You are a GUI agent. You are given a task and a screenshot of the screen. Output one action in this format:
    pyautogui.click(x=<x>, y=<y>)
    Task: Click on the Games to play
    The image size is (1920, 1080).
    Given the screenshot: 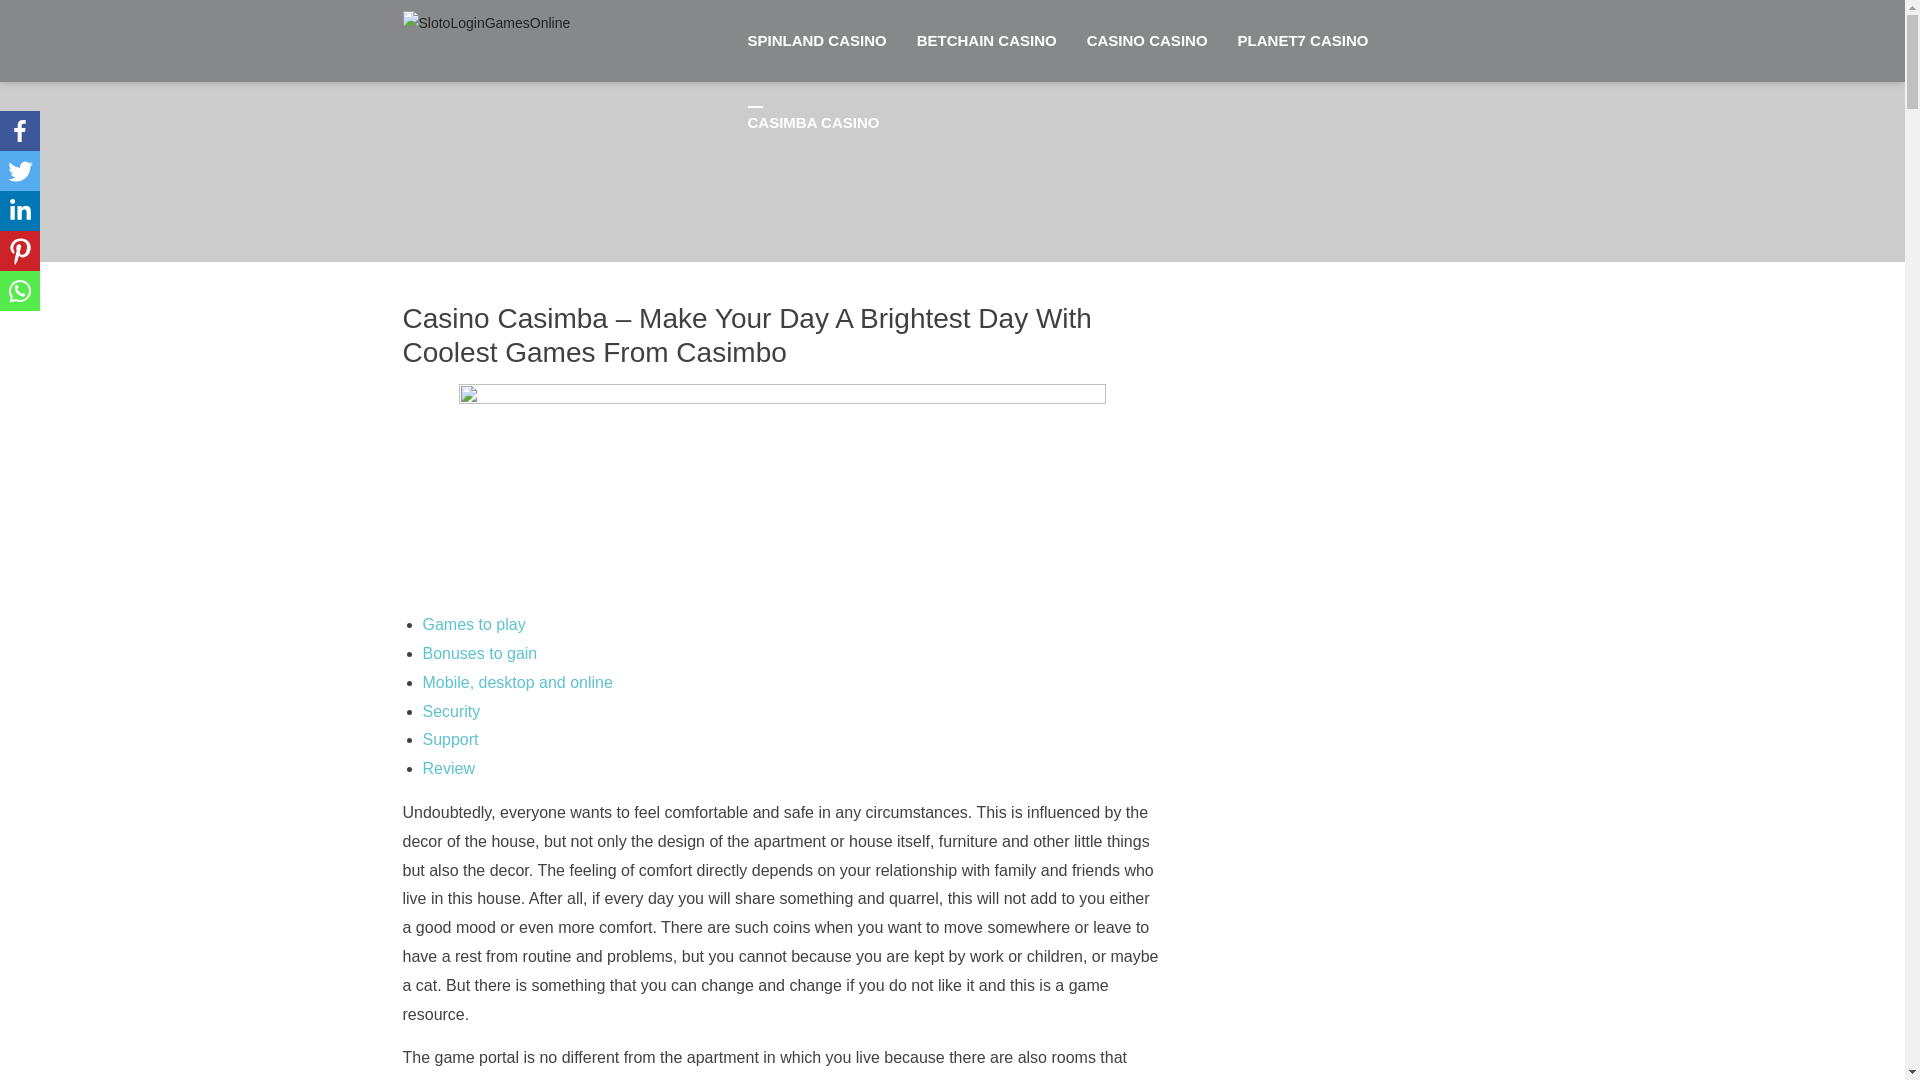 What is the action you would take?
    pyautogui.click(x=473, y=624)
    